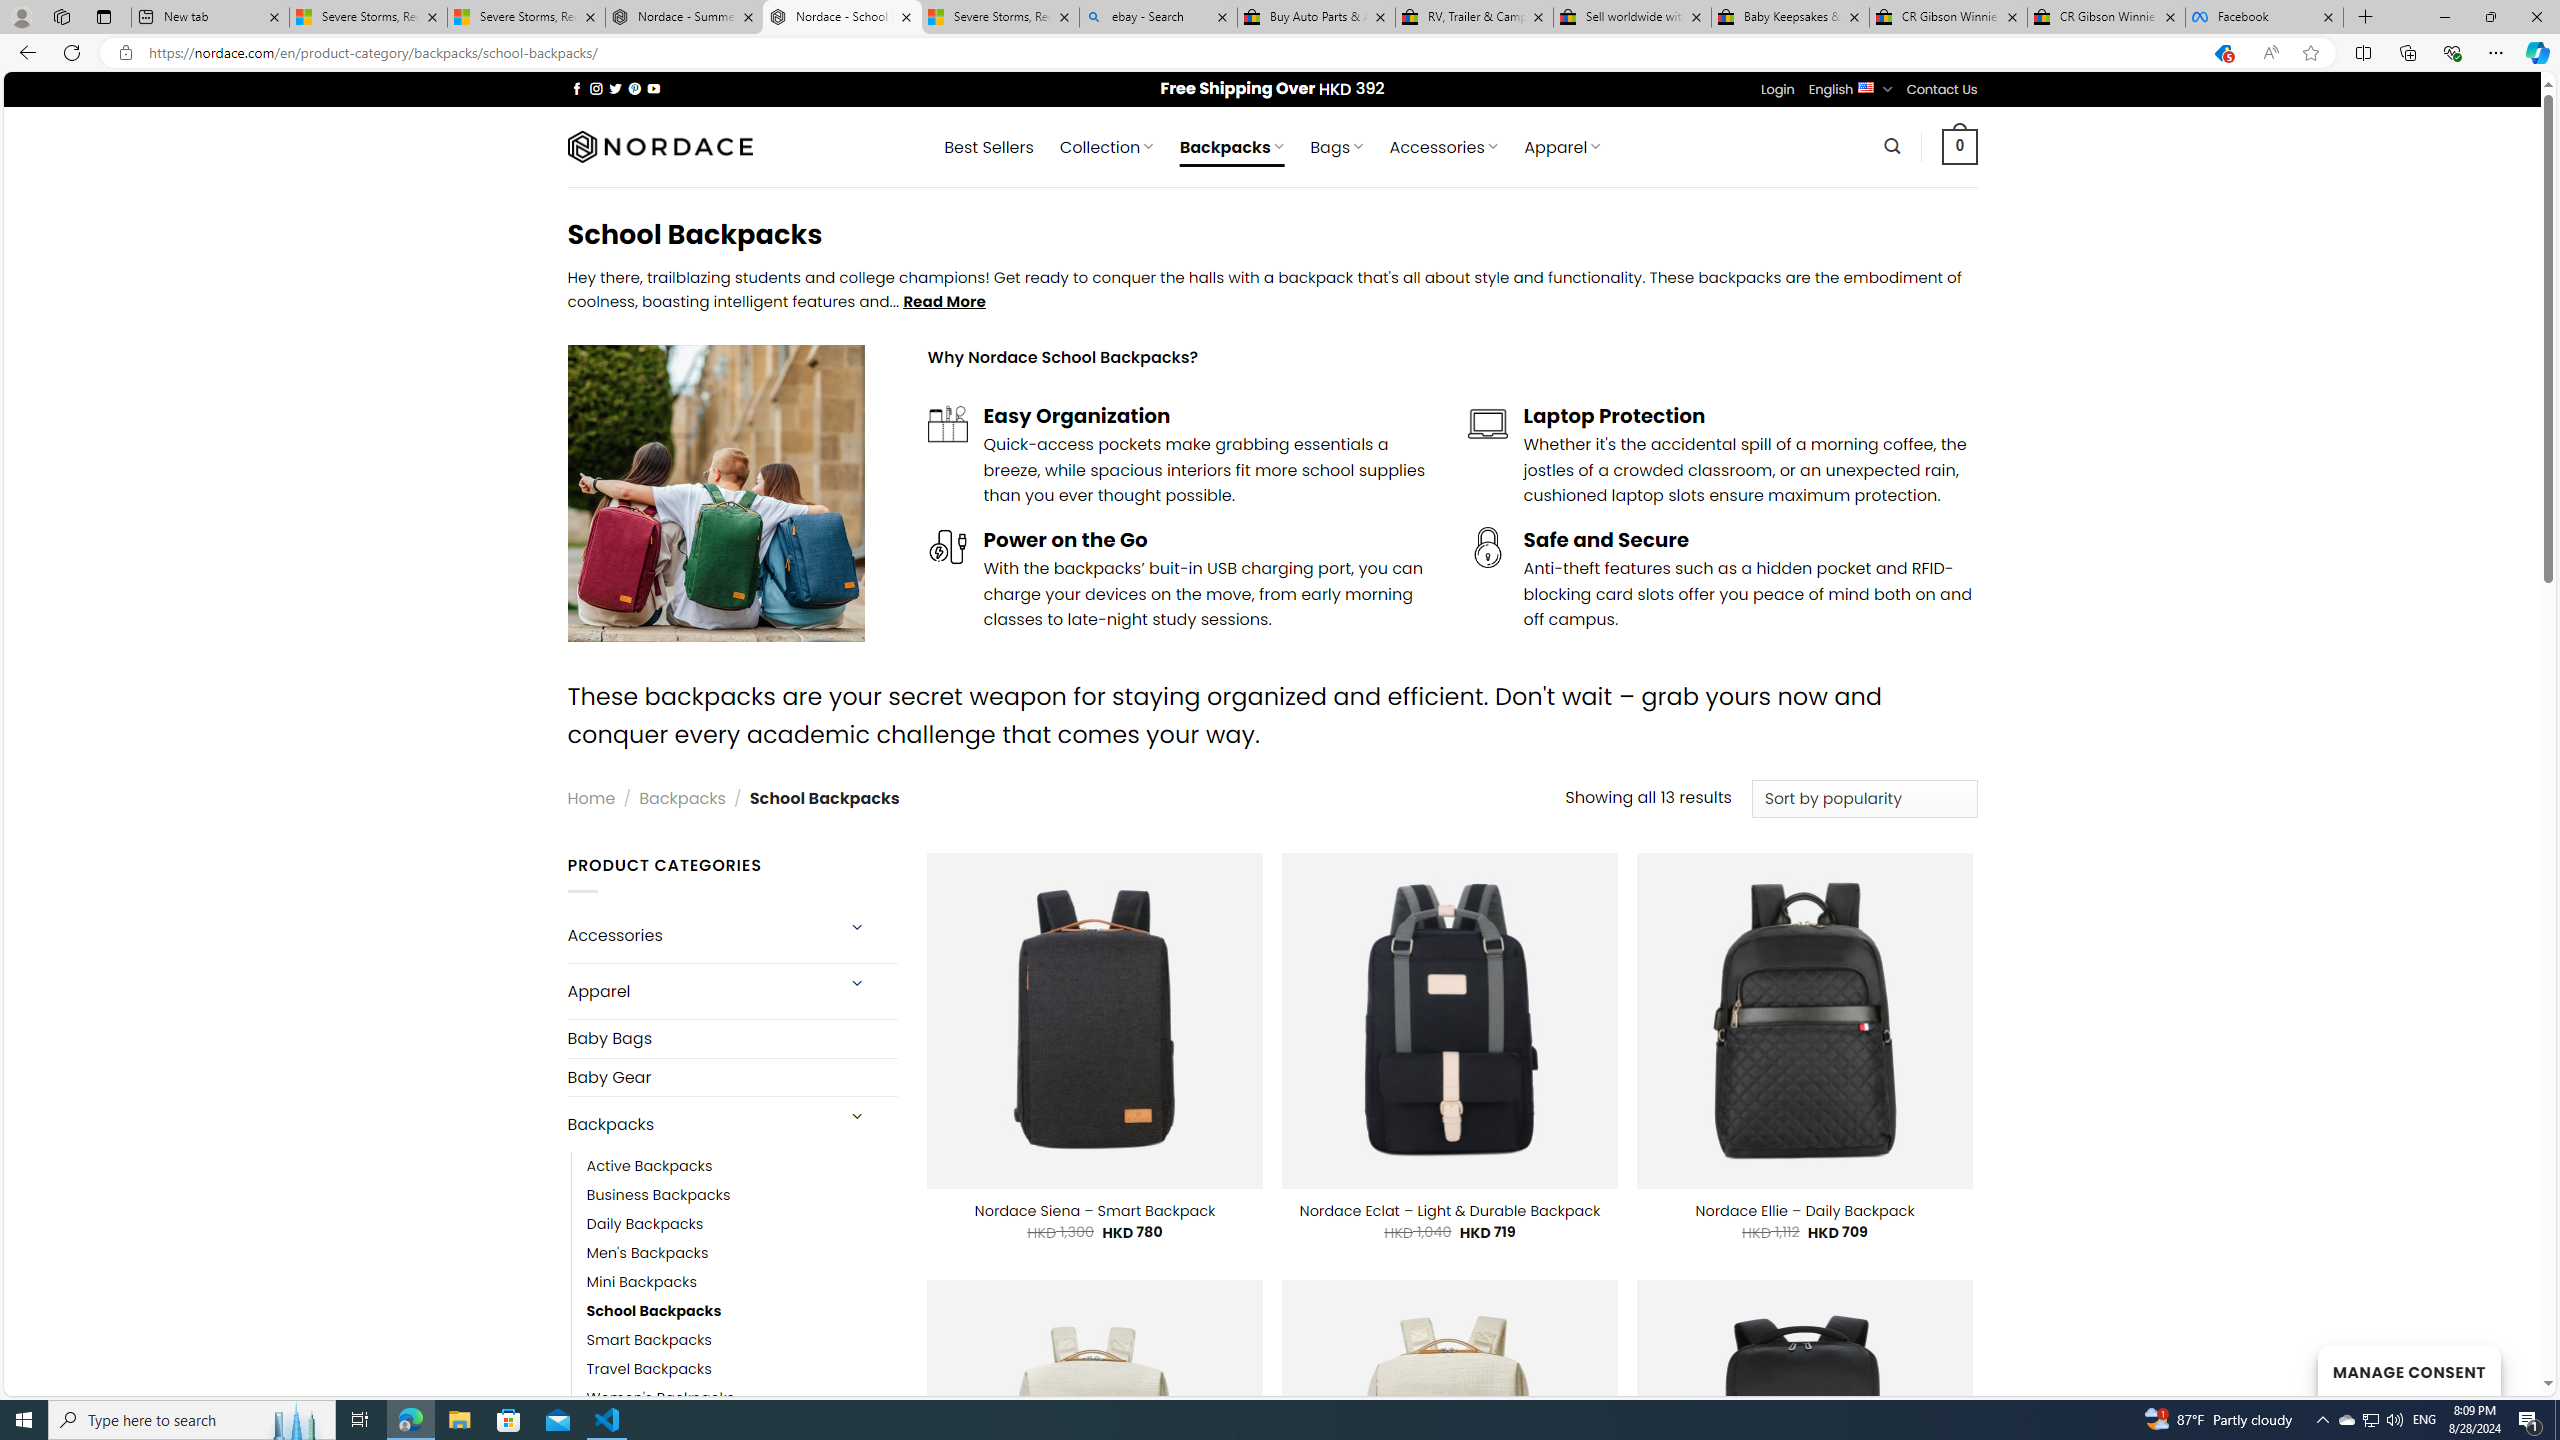 Image resolution: width=2560 pixels, height=1440 pixels. What do you see at coordinates (641, 1282) in the screenshot?
I see `Mini Backpacks` at bounding box center [641, 1282].